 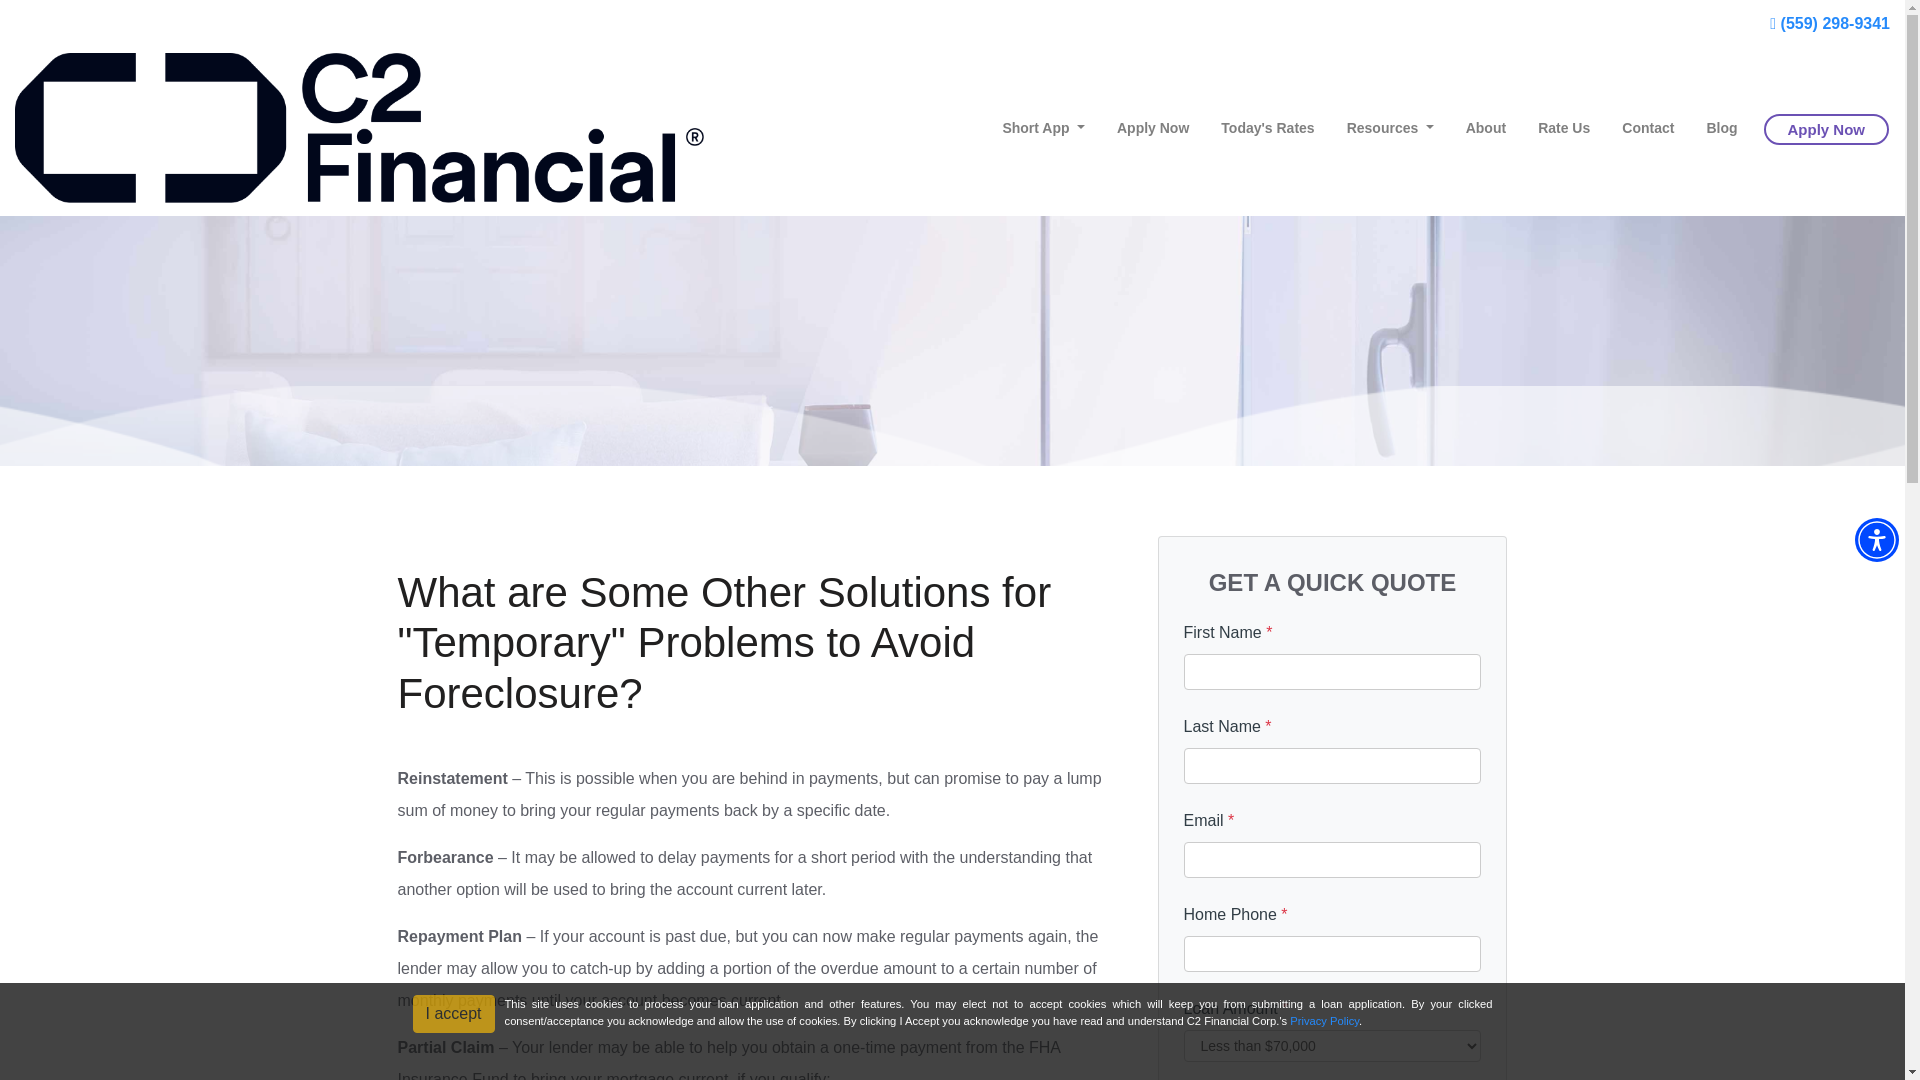 I want to click on Rate Us, so click(x=1564, y=128).